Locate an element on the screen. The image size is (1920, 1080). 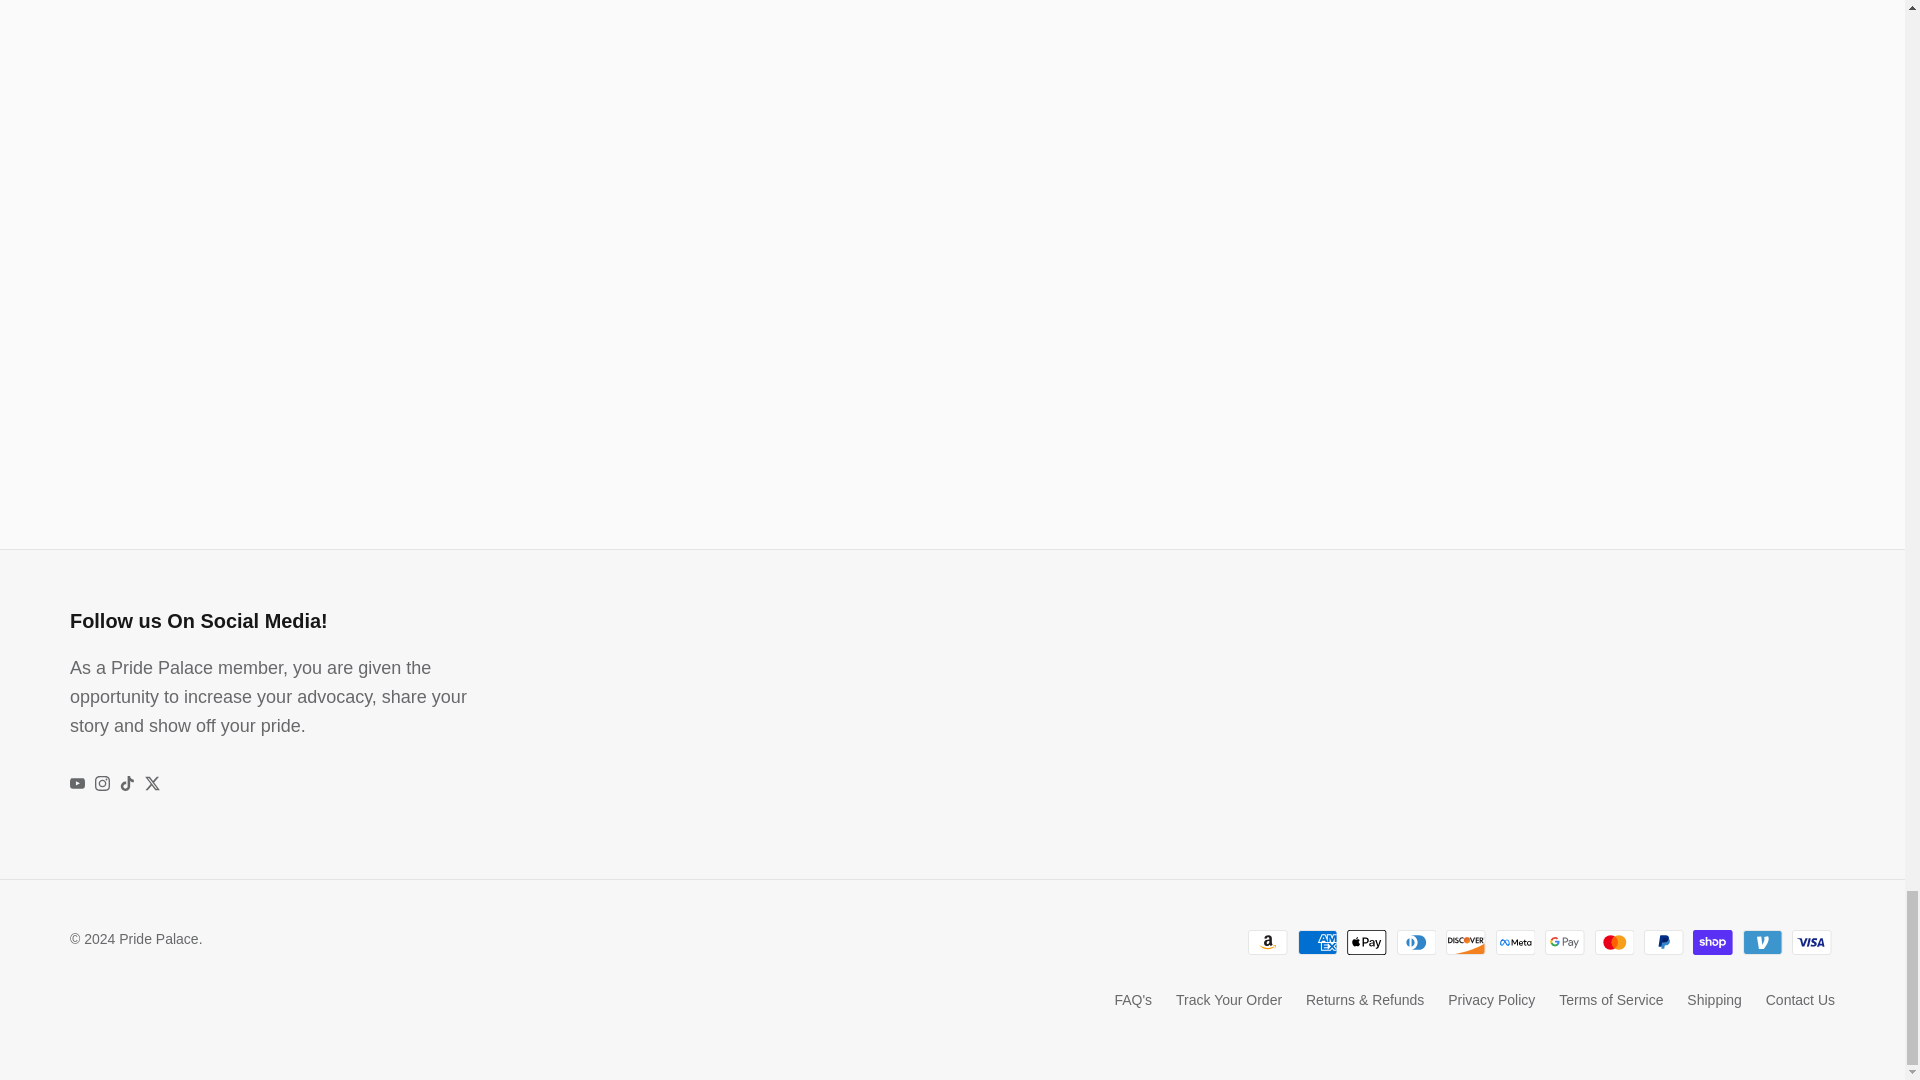
Apple Pay is located at coordinates (1366, 942).